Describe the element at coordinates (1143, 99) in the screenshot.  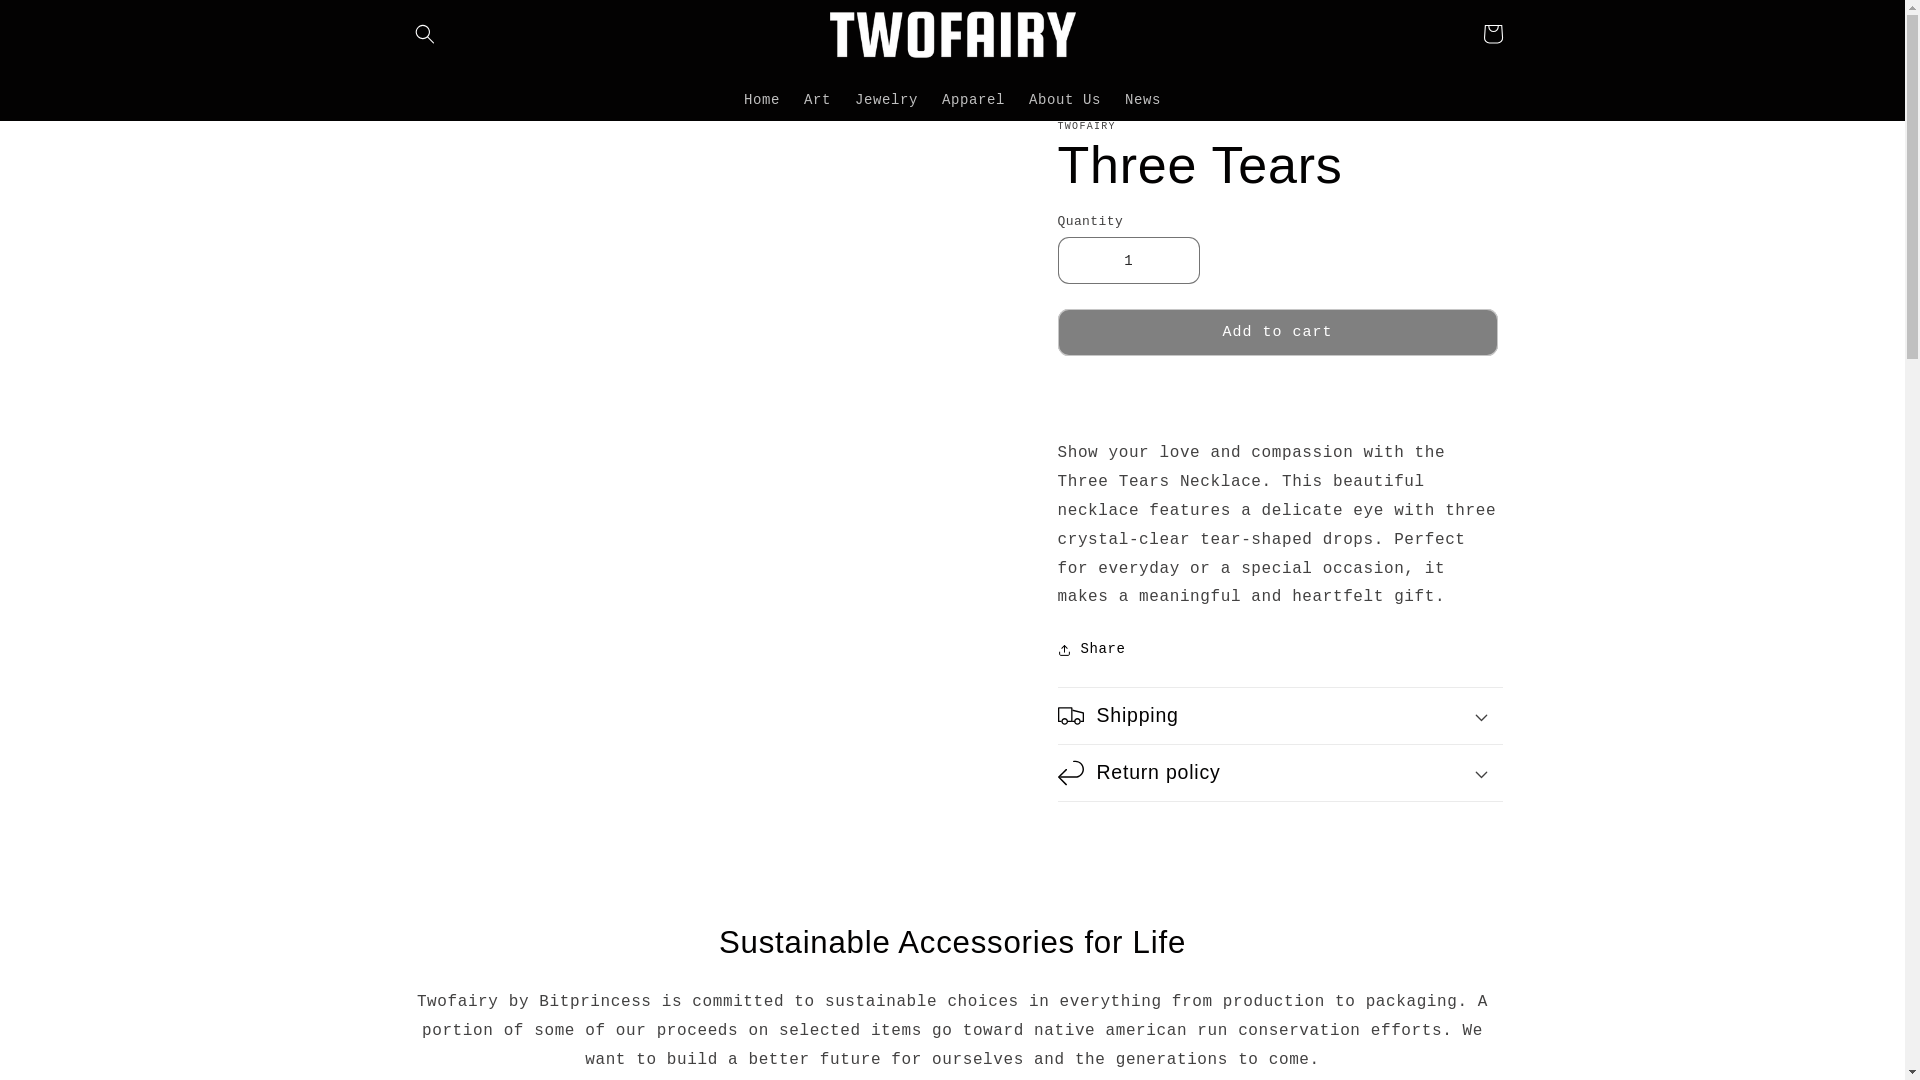
I see `News` at that location.